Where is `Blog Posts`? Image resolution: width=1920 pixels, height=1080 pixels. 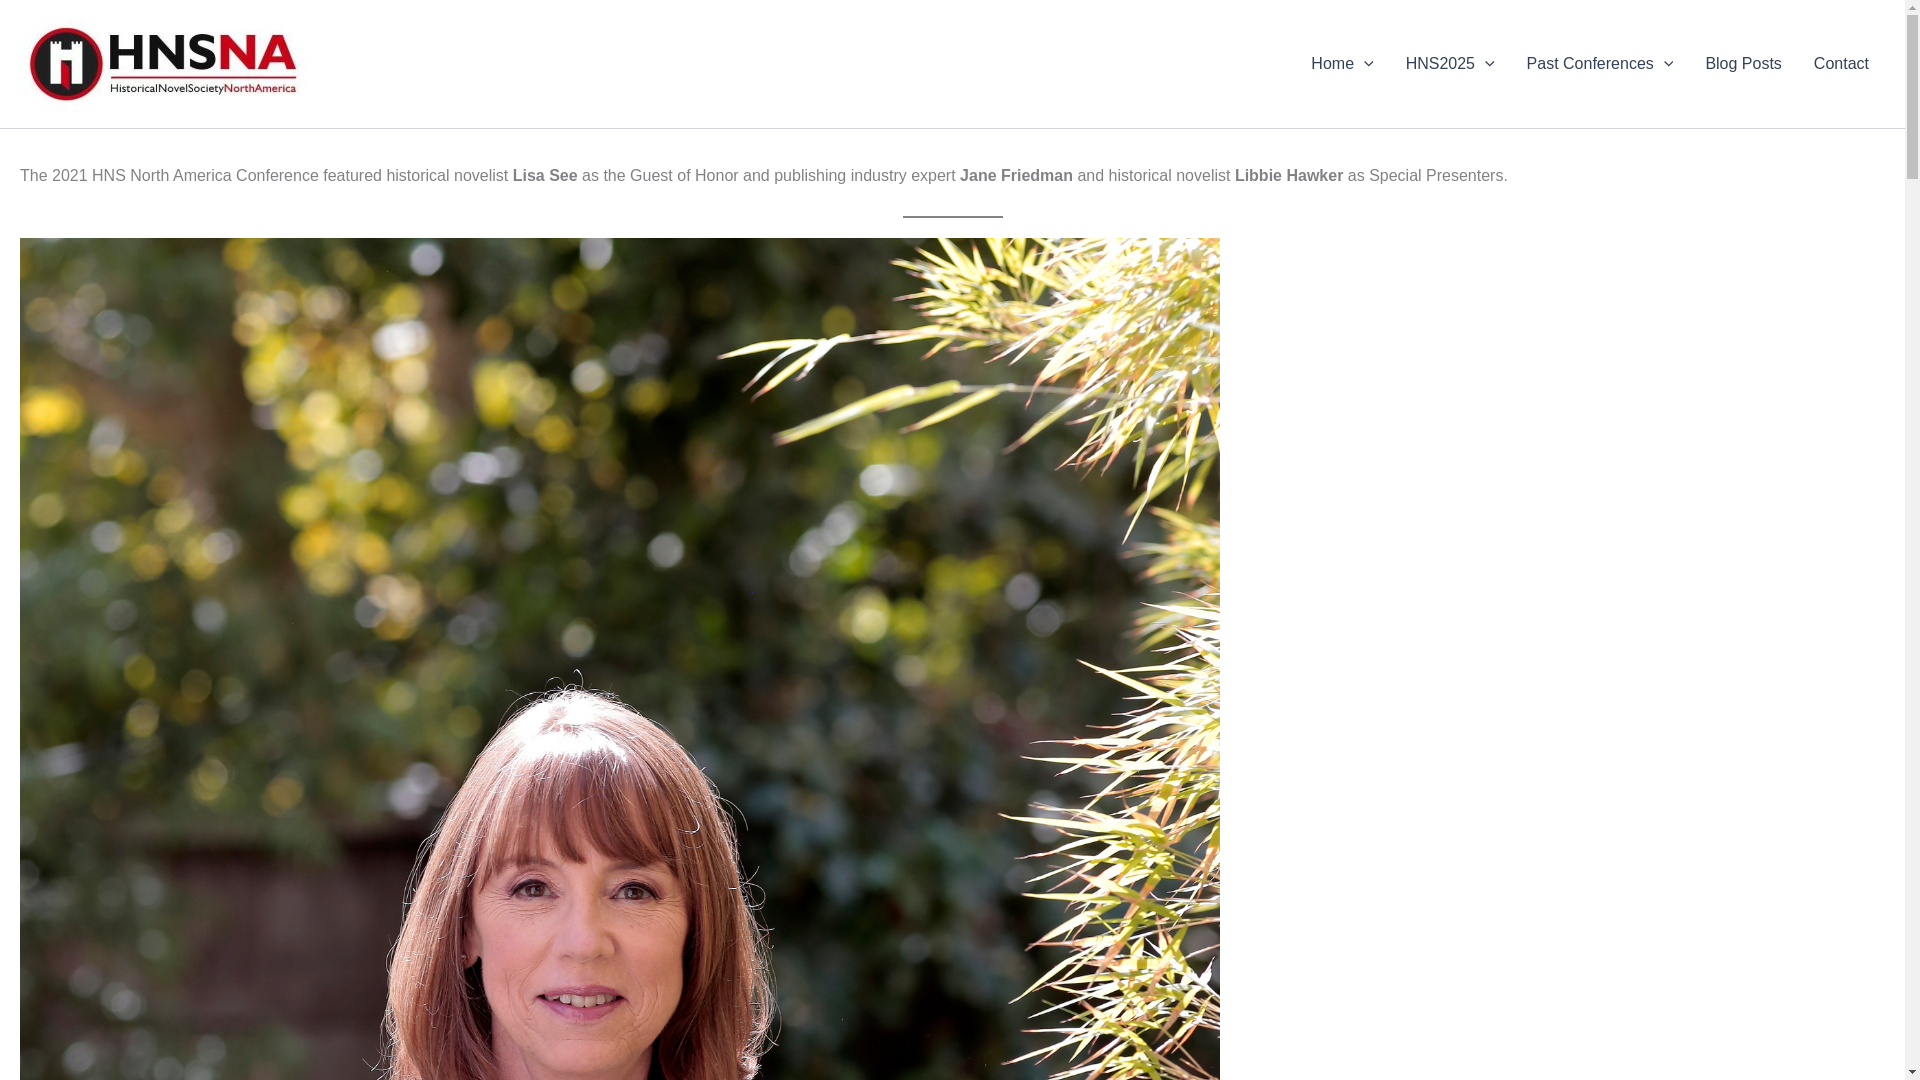
Blog Posts is located at coordinates (1743, 63).